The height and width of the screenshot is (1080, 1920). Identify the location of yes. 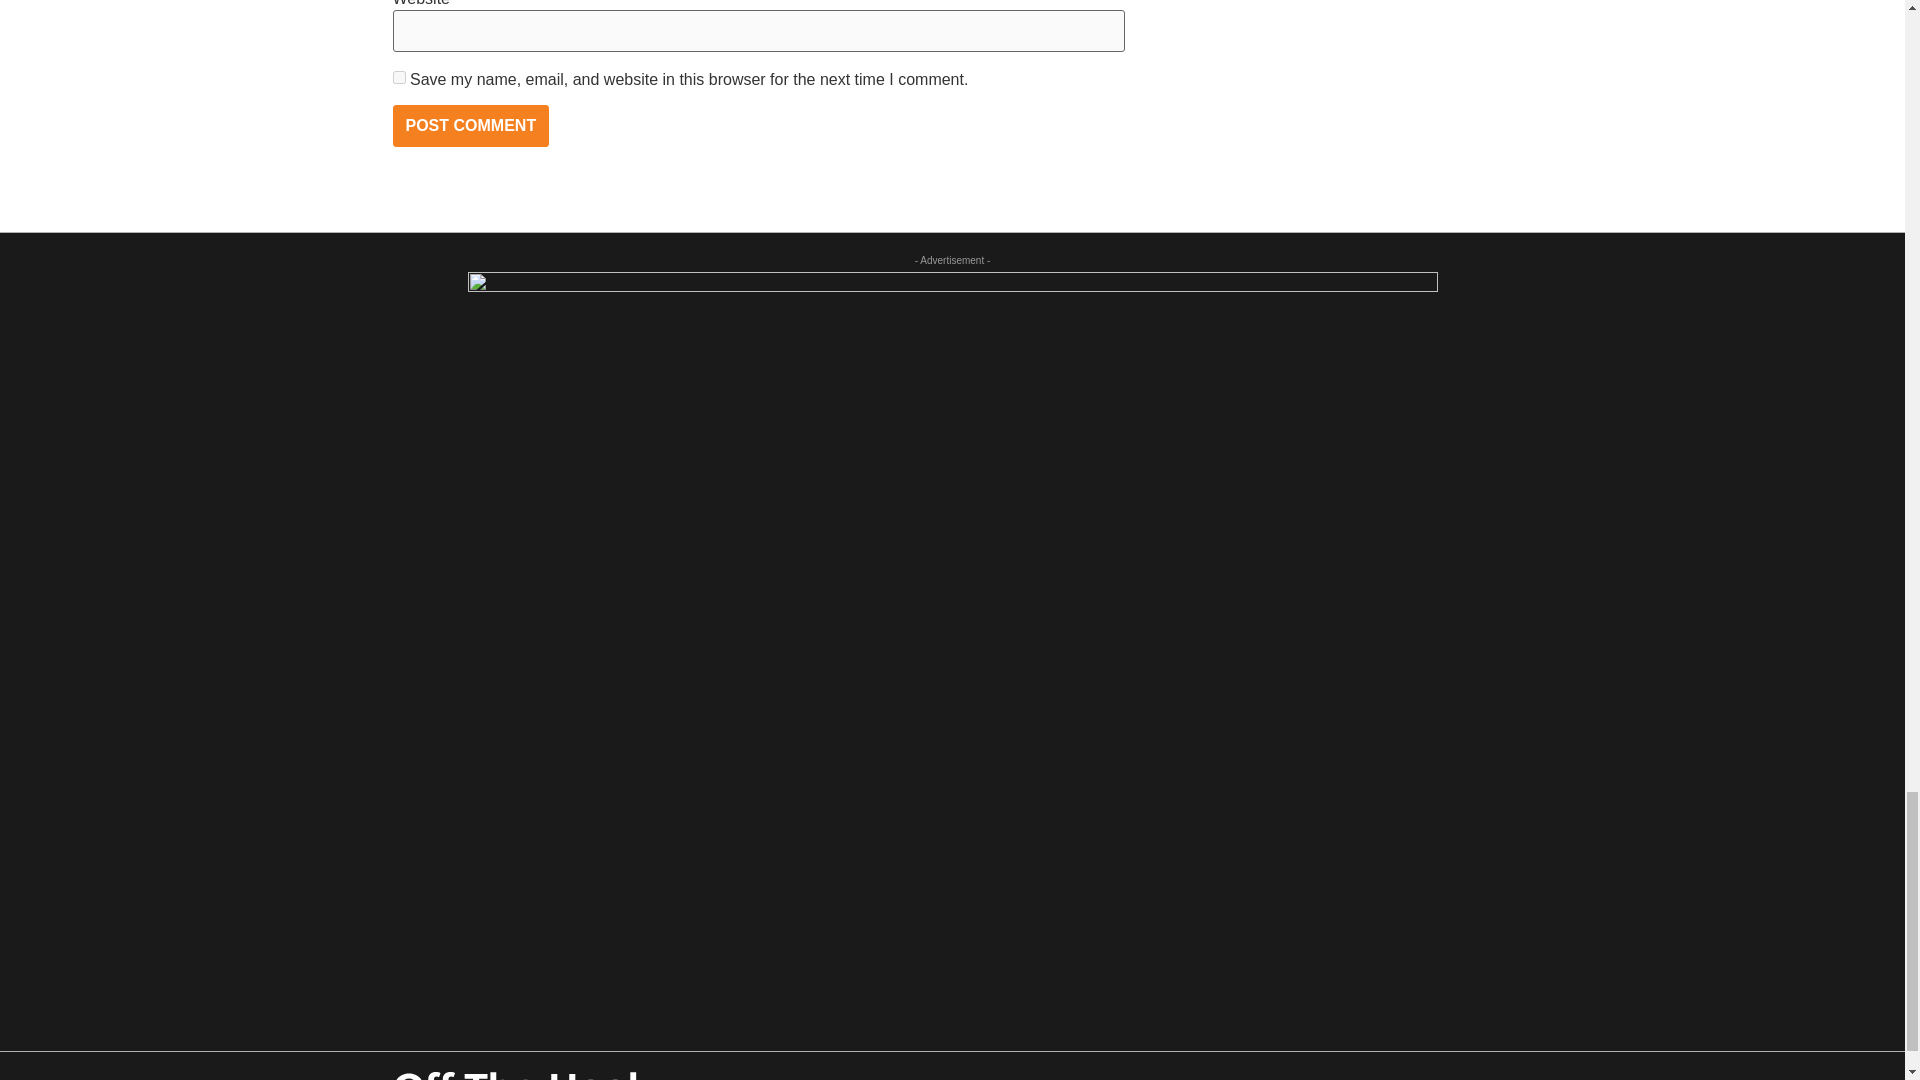
(398, 78).